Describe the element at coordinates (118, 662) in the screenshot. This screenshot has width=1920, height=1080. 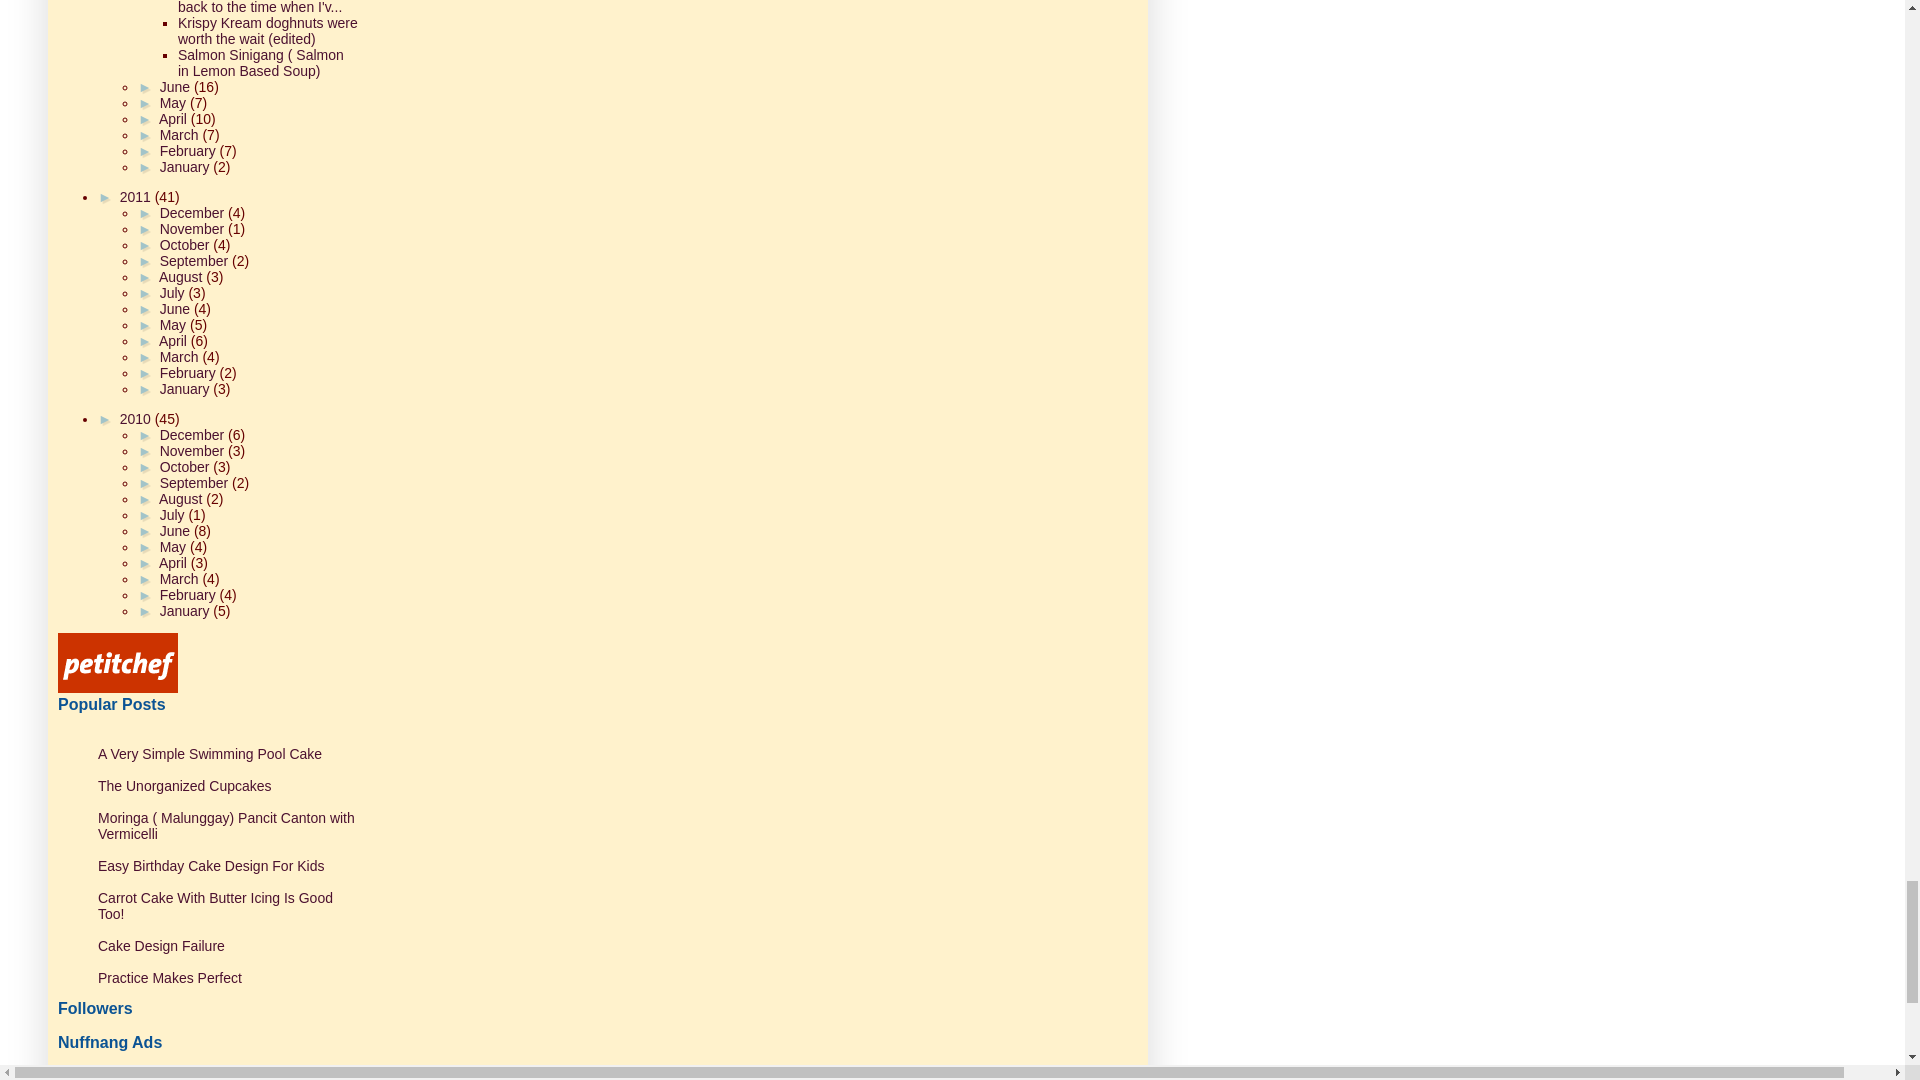
I see `All recipes are on Petitchef` at that location.